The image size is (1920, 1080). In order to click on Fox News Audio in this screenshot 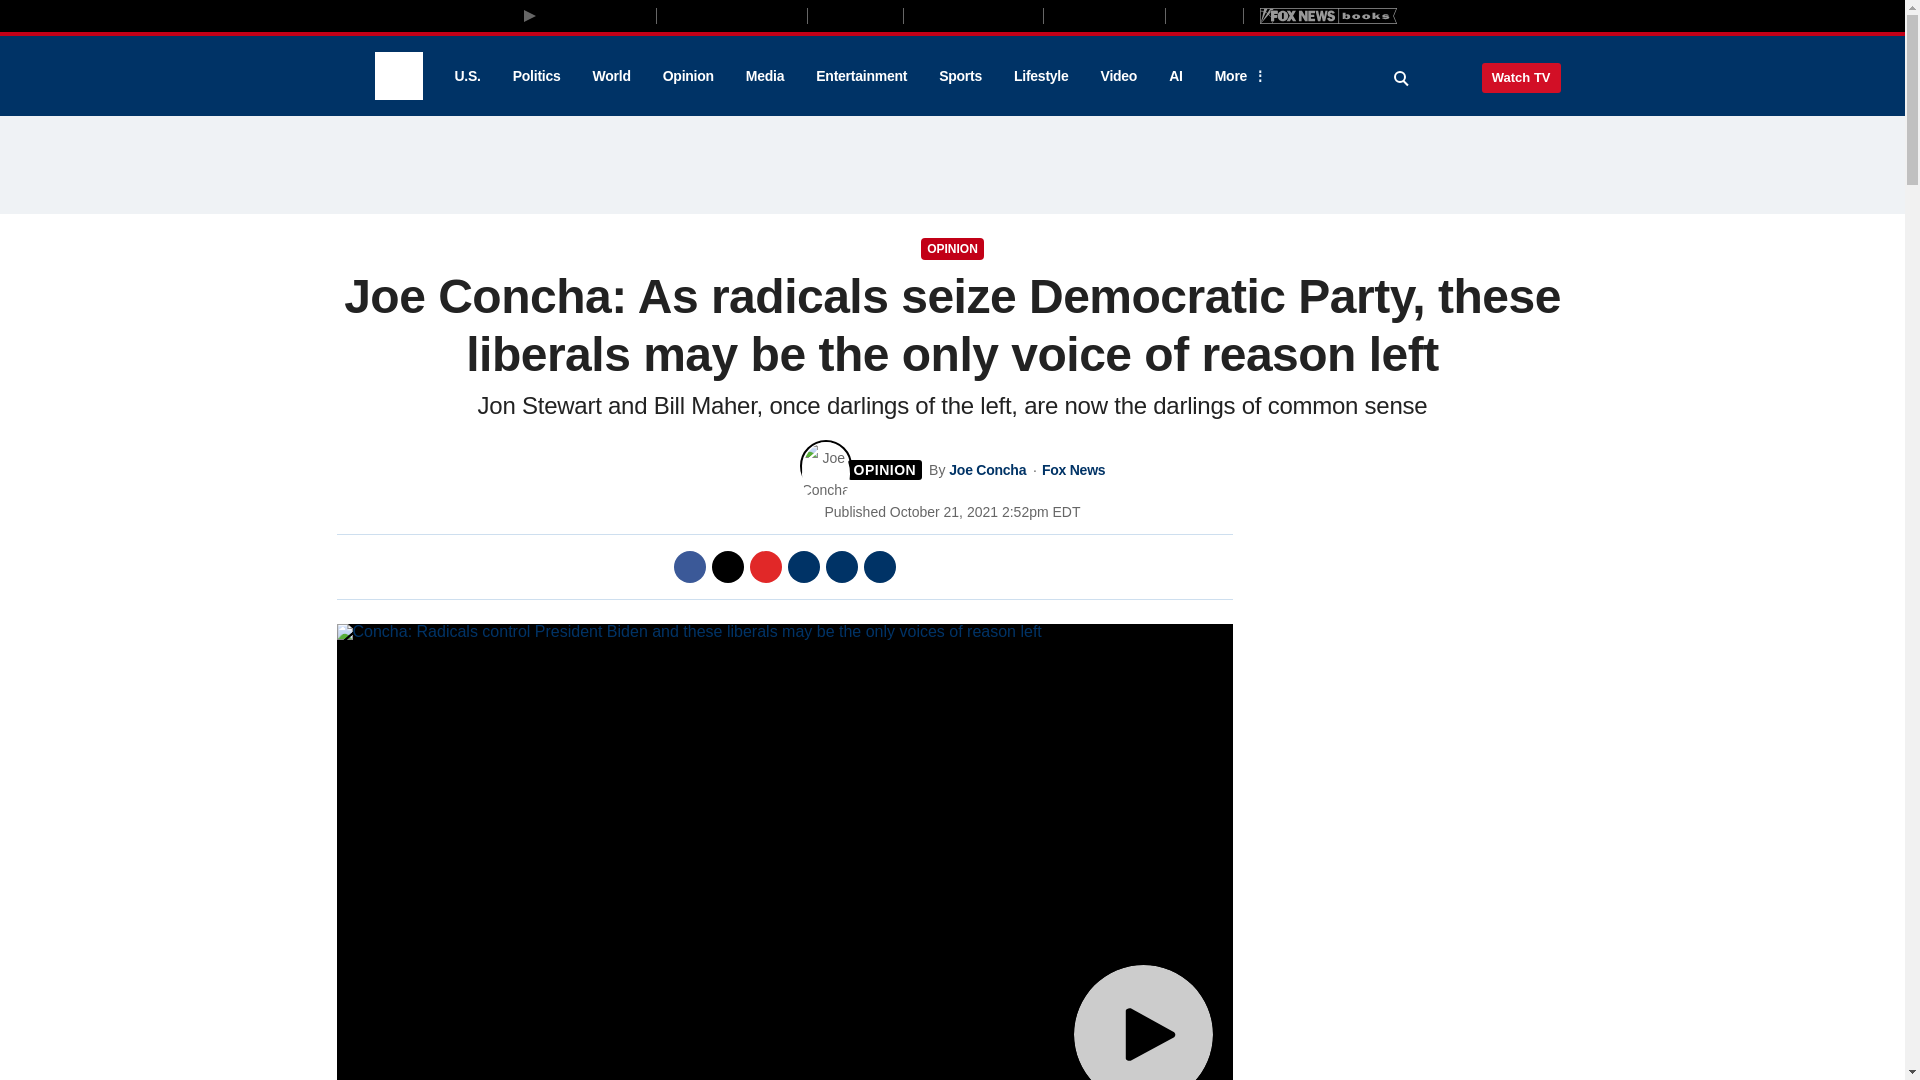, I will do `click(973, 15)`.